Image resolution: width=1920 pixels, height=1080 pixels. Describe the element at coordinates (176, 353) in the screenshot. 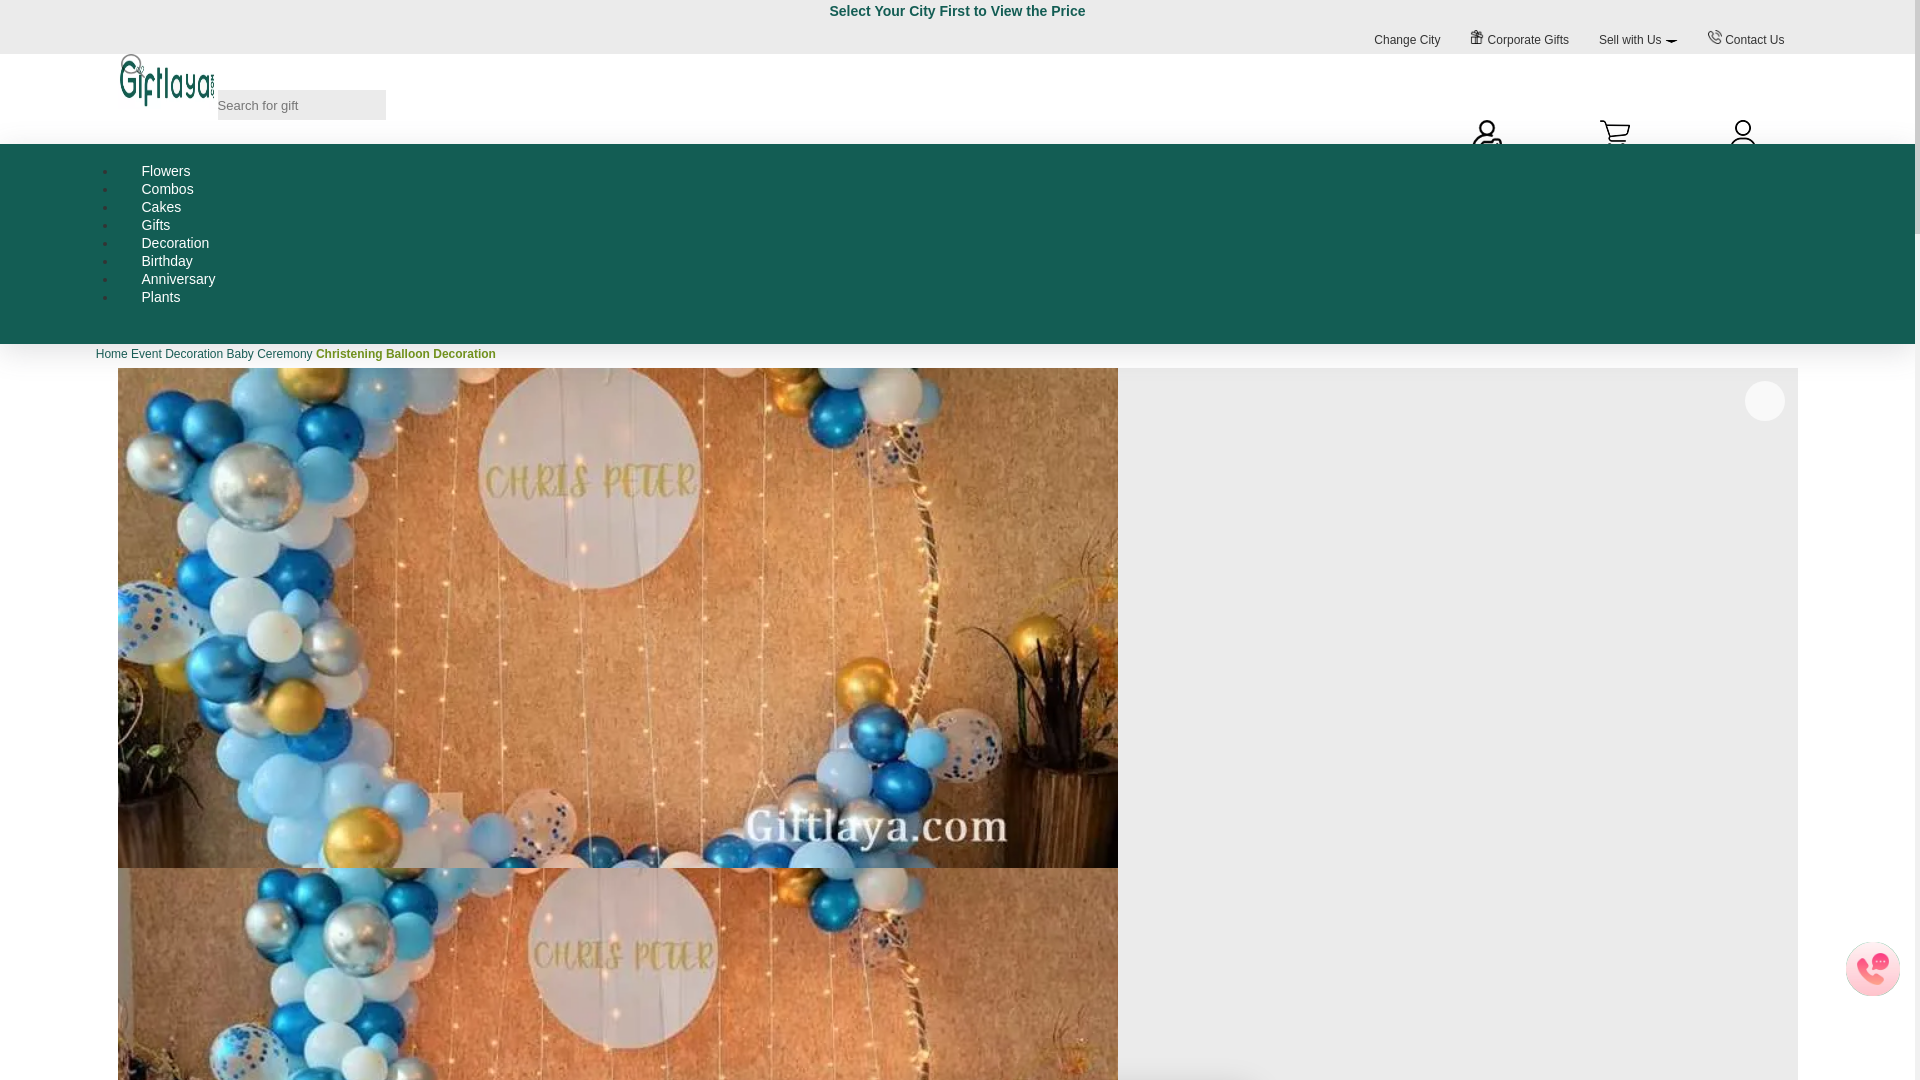

I see `Event Decoration` at that location.